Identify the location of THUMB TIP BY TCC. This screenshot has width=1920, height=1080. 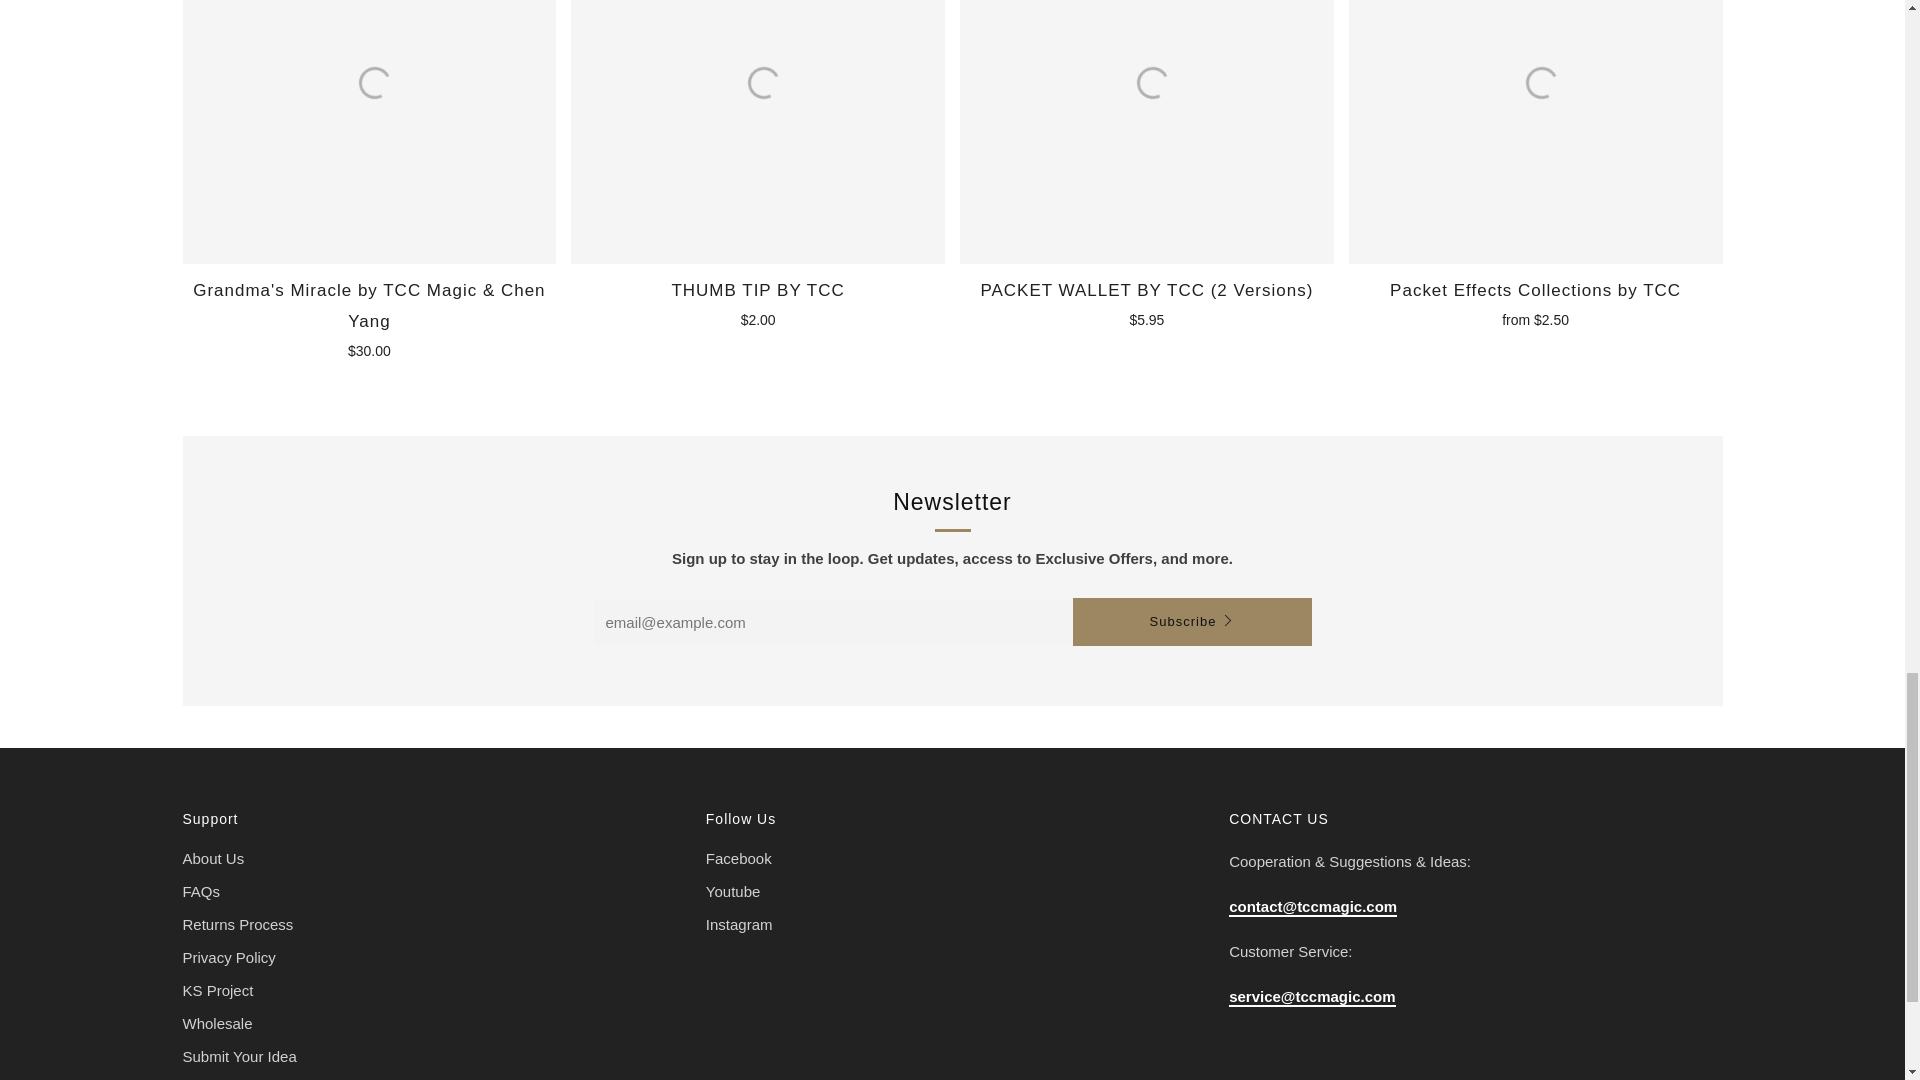
(757, 302).